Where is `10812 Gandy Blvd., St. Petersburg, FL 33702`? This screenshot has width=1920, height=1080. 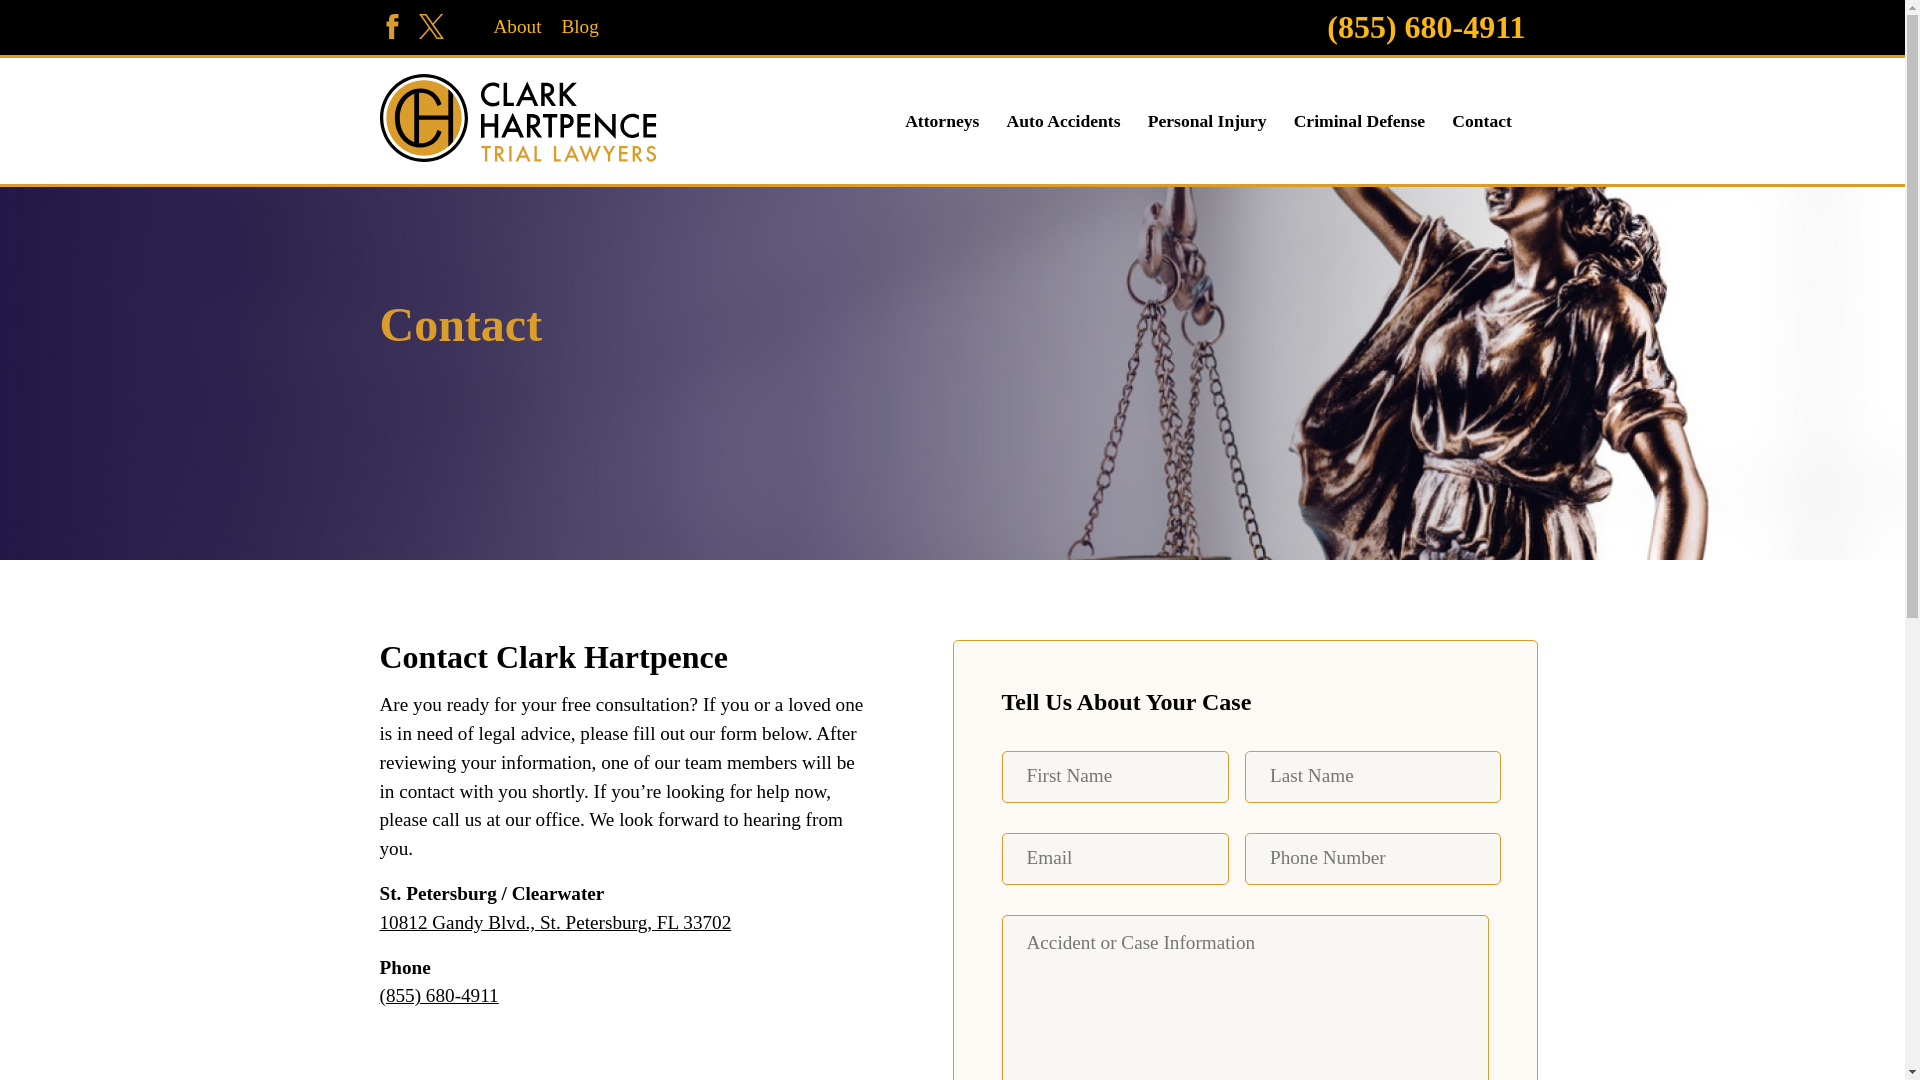
10812 Gandy Blvd., St. Petersburg, FL 33702 is located at coordinates (556, 922).